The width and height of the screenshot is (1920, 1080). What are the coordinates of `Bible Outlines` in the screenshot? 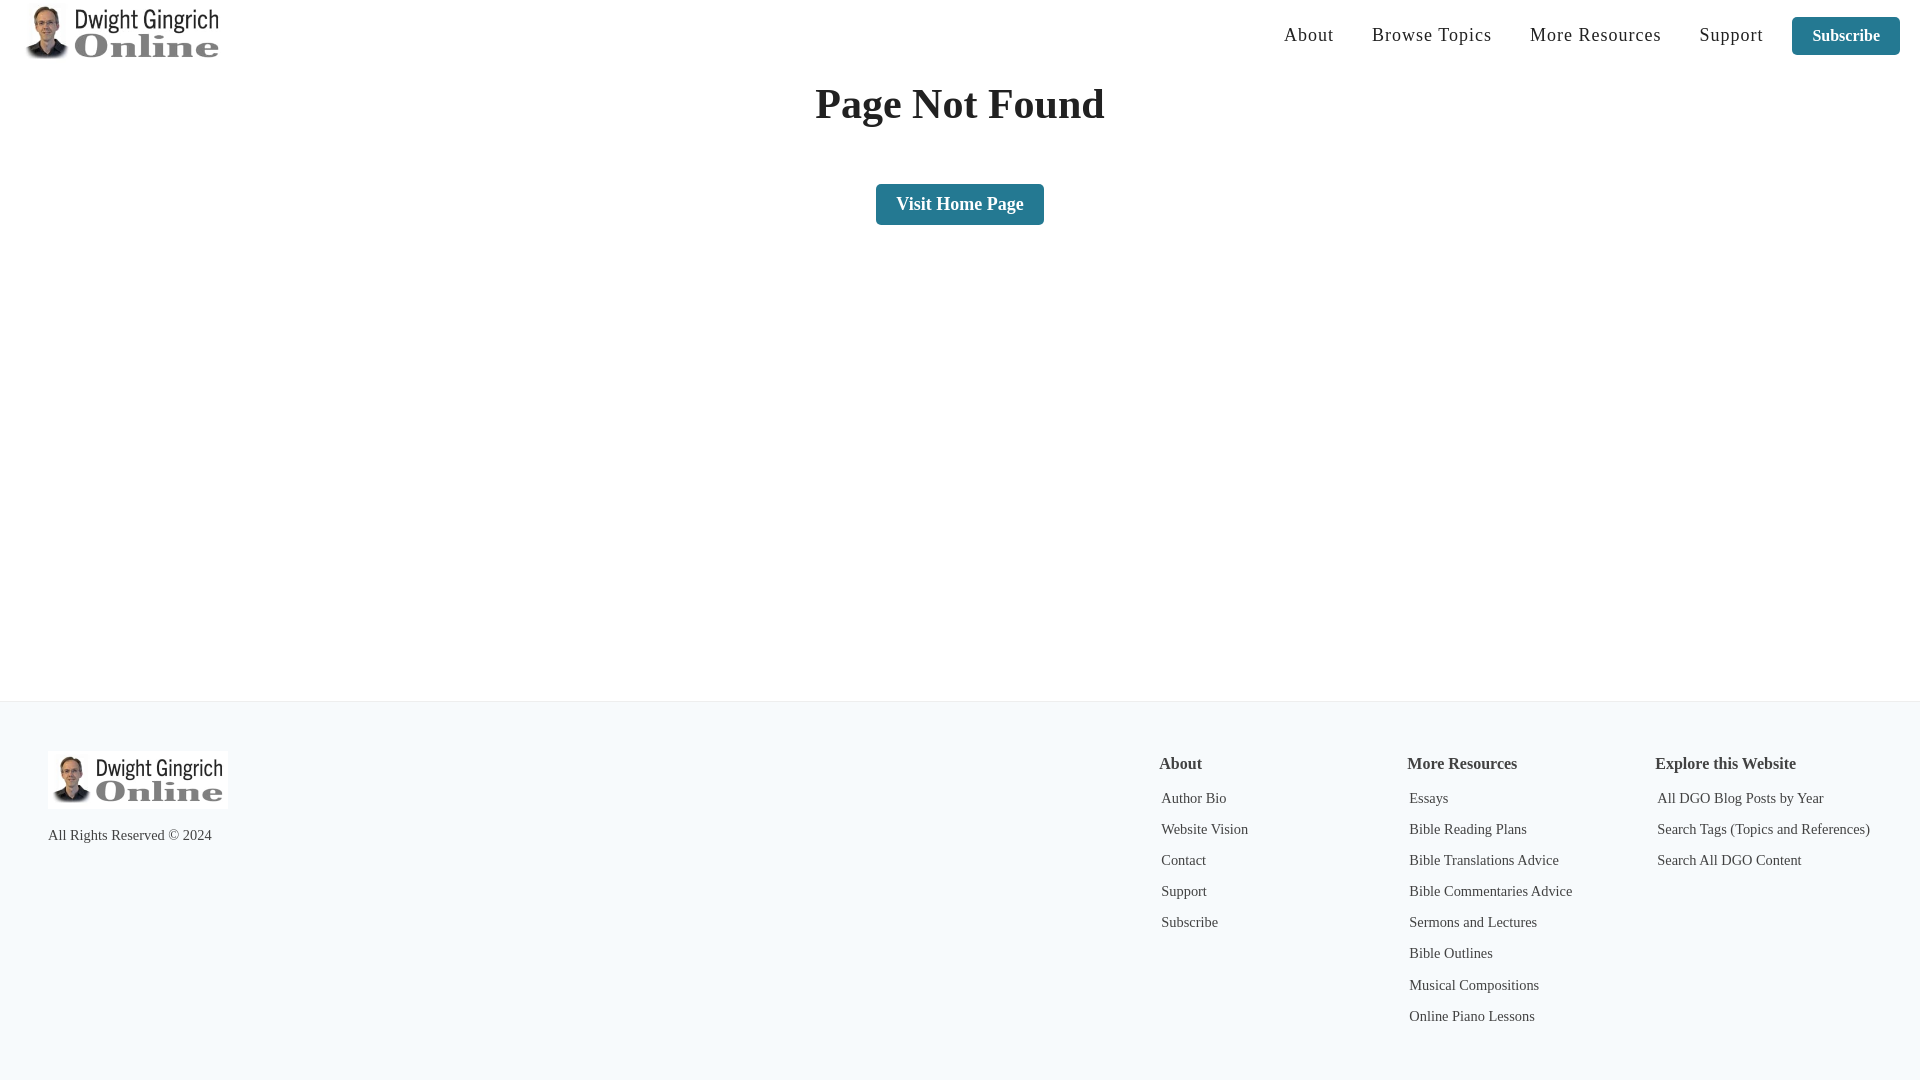 It's located at (1451, 953).